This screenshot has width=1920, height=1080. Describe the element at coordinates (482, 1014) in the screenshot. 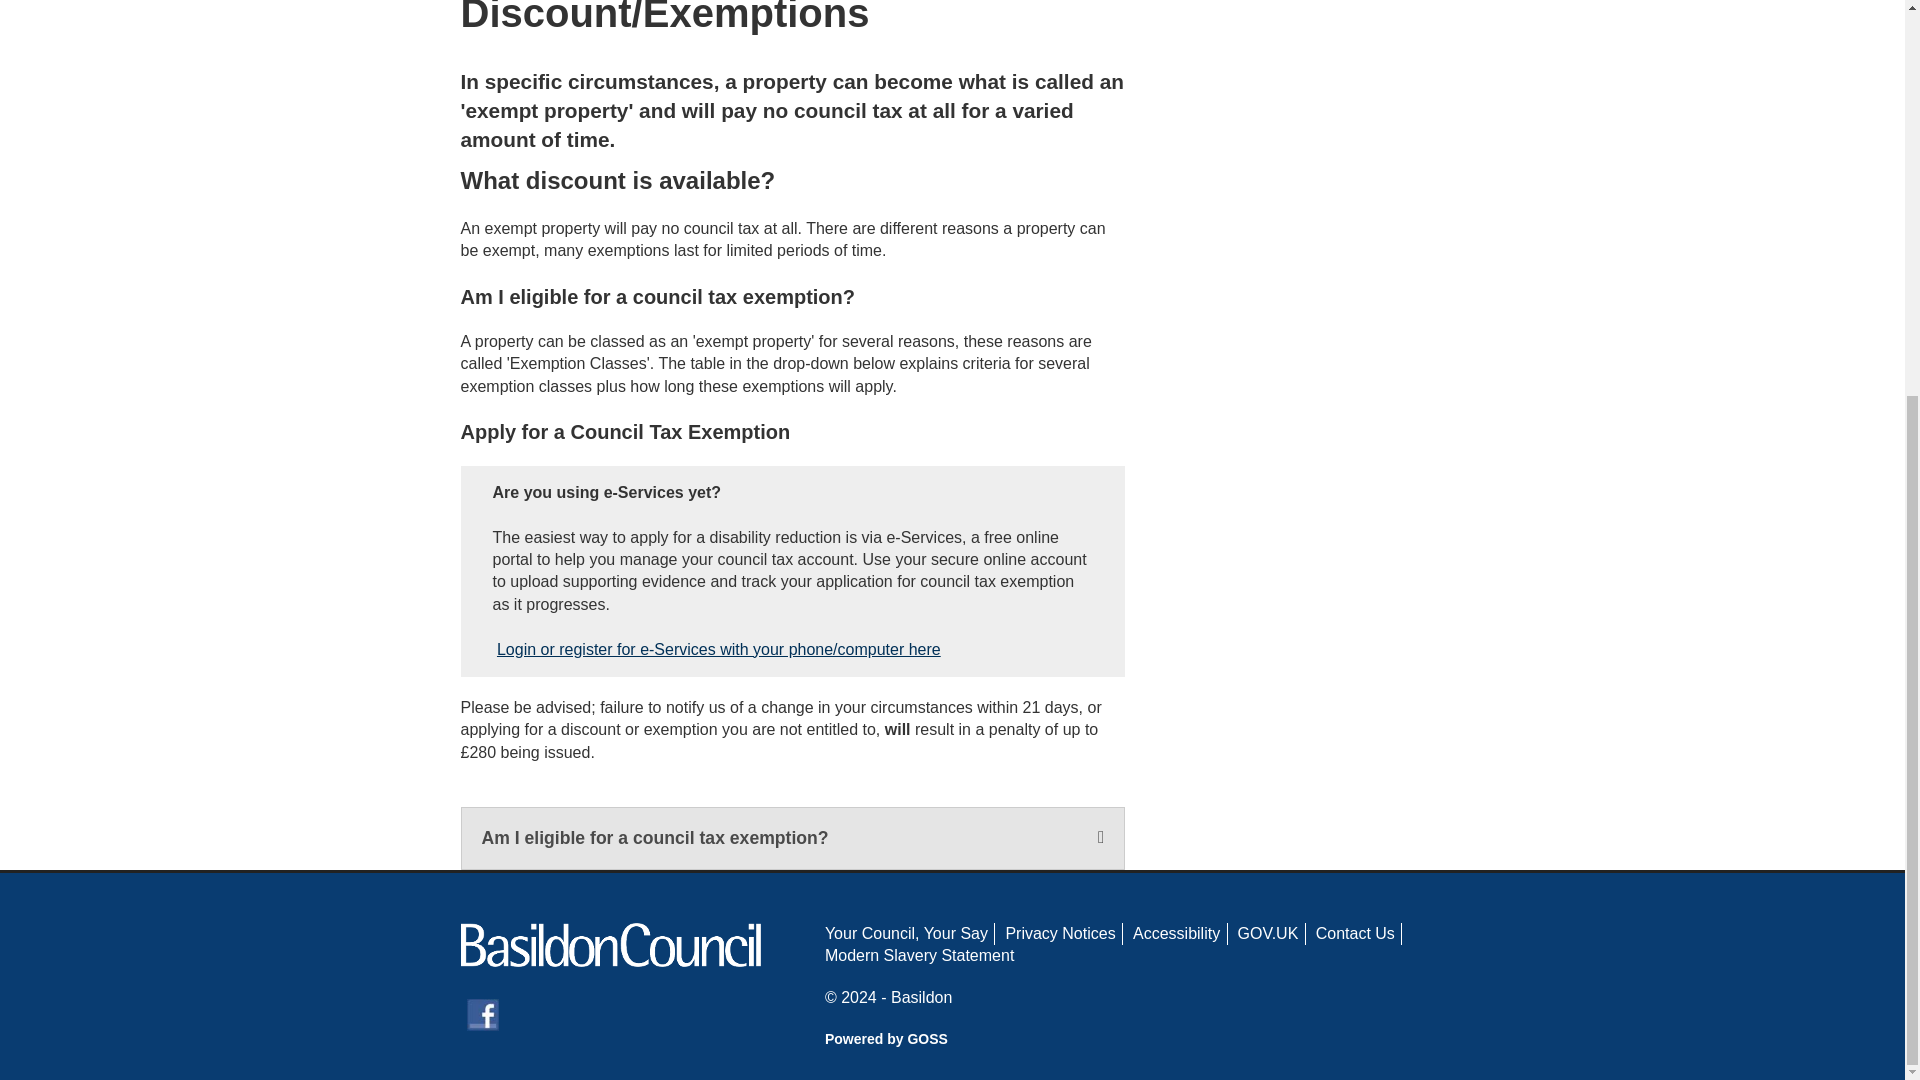

I see `Basildon Council on Facebook` at that location.